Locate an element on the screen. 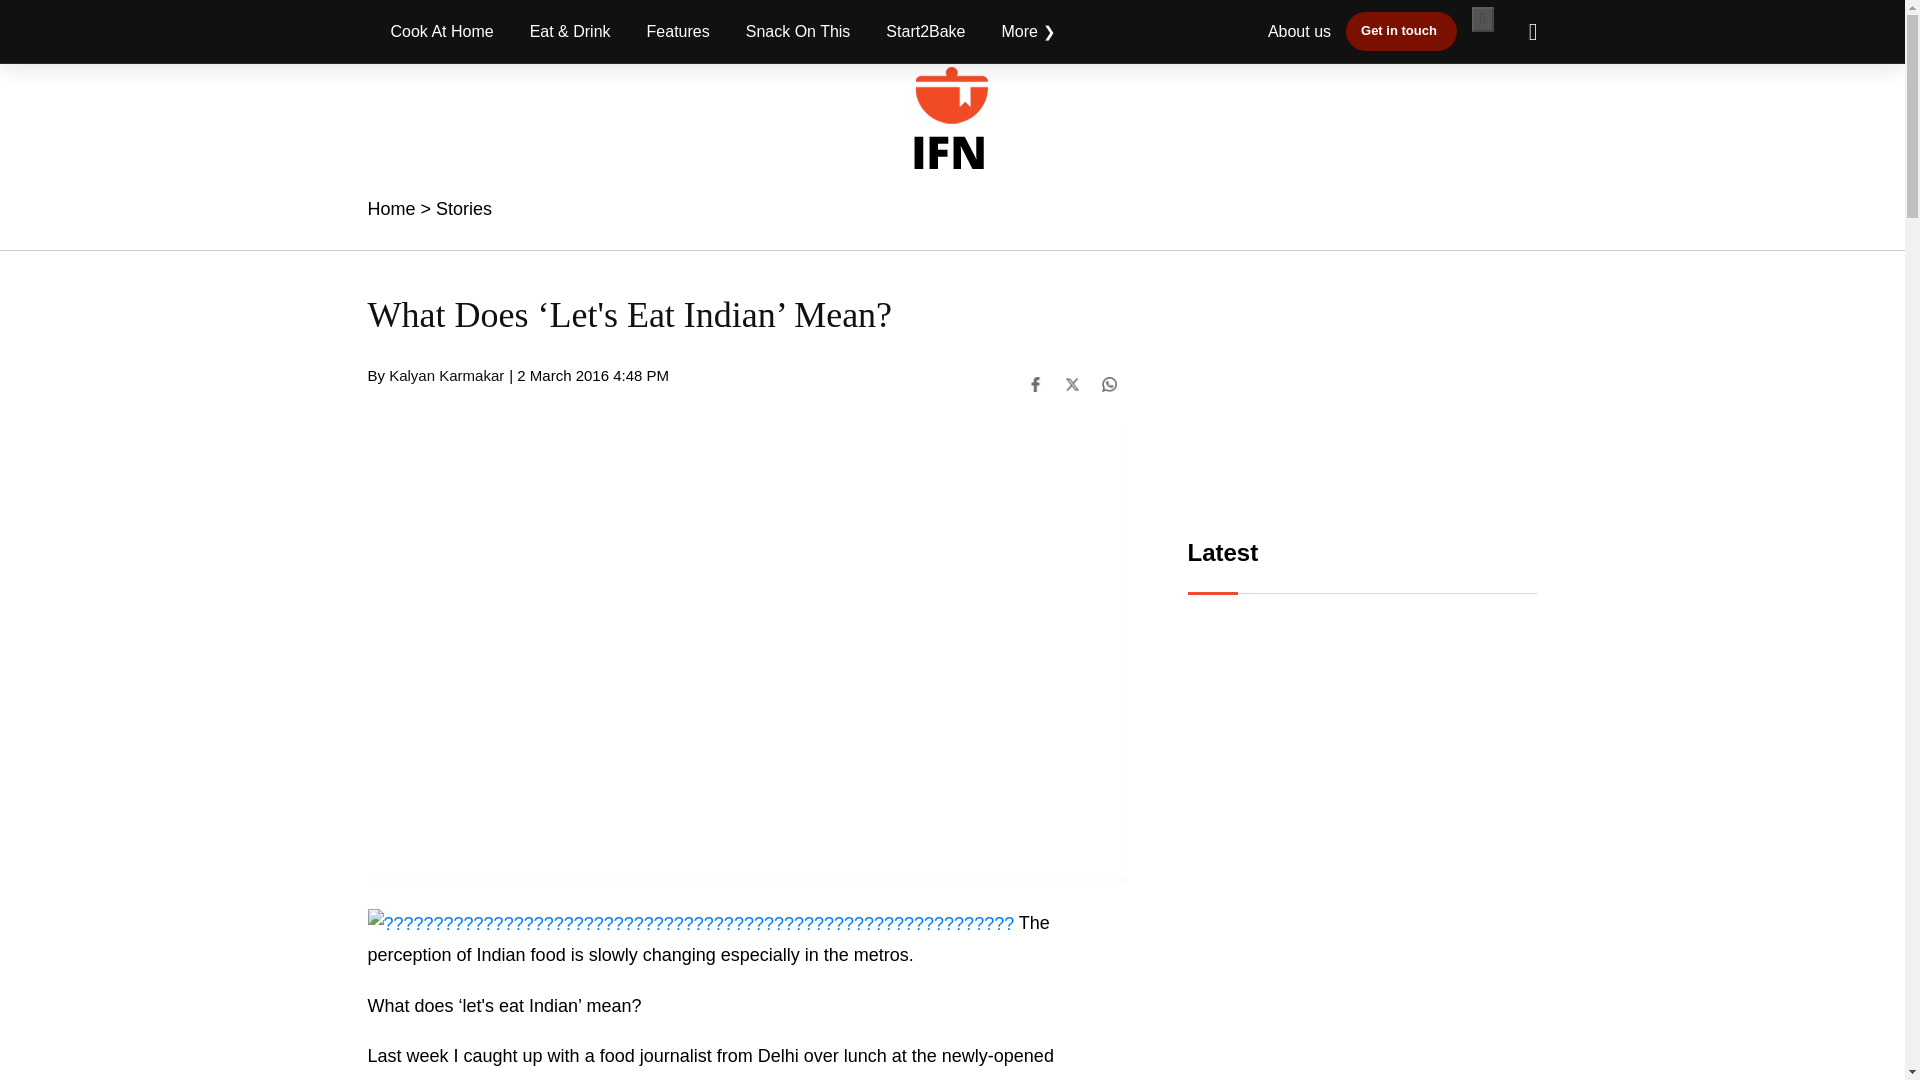  More is located at coordinates (1028, 32).